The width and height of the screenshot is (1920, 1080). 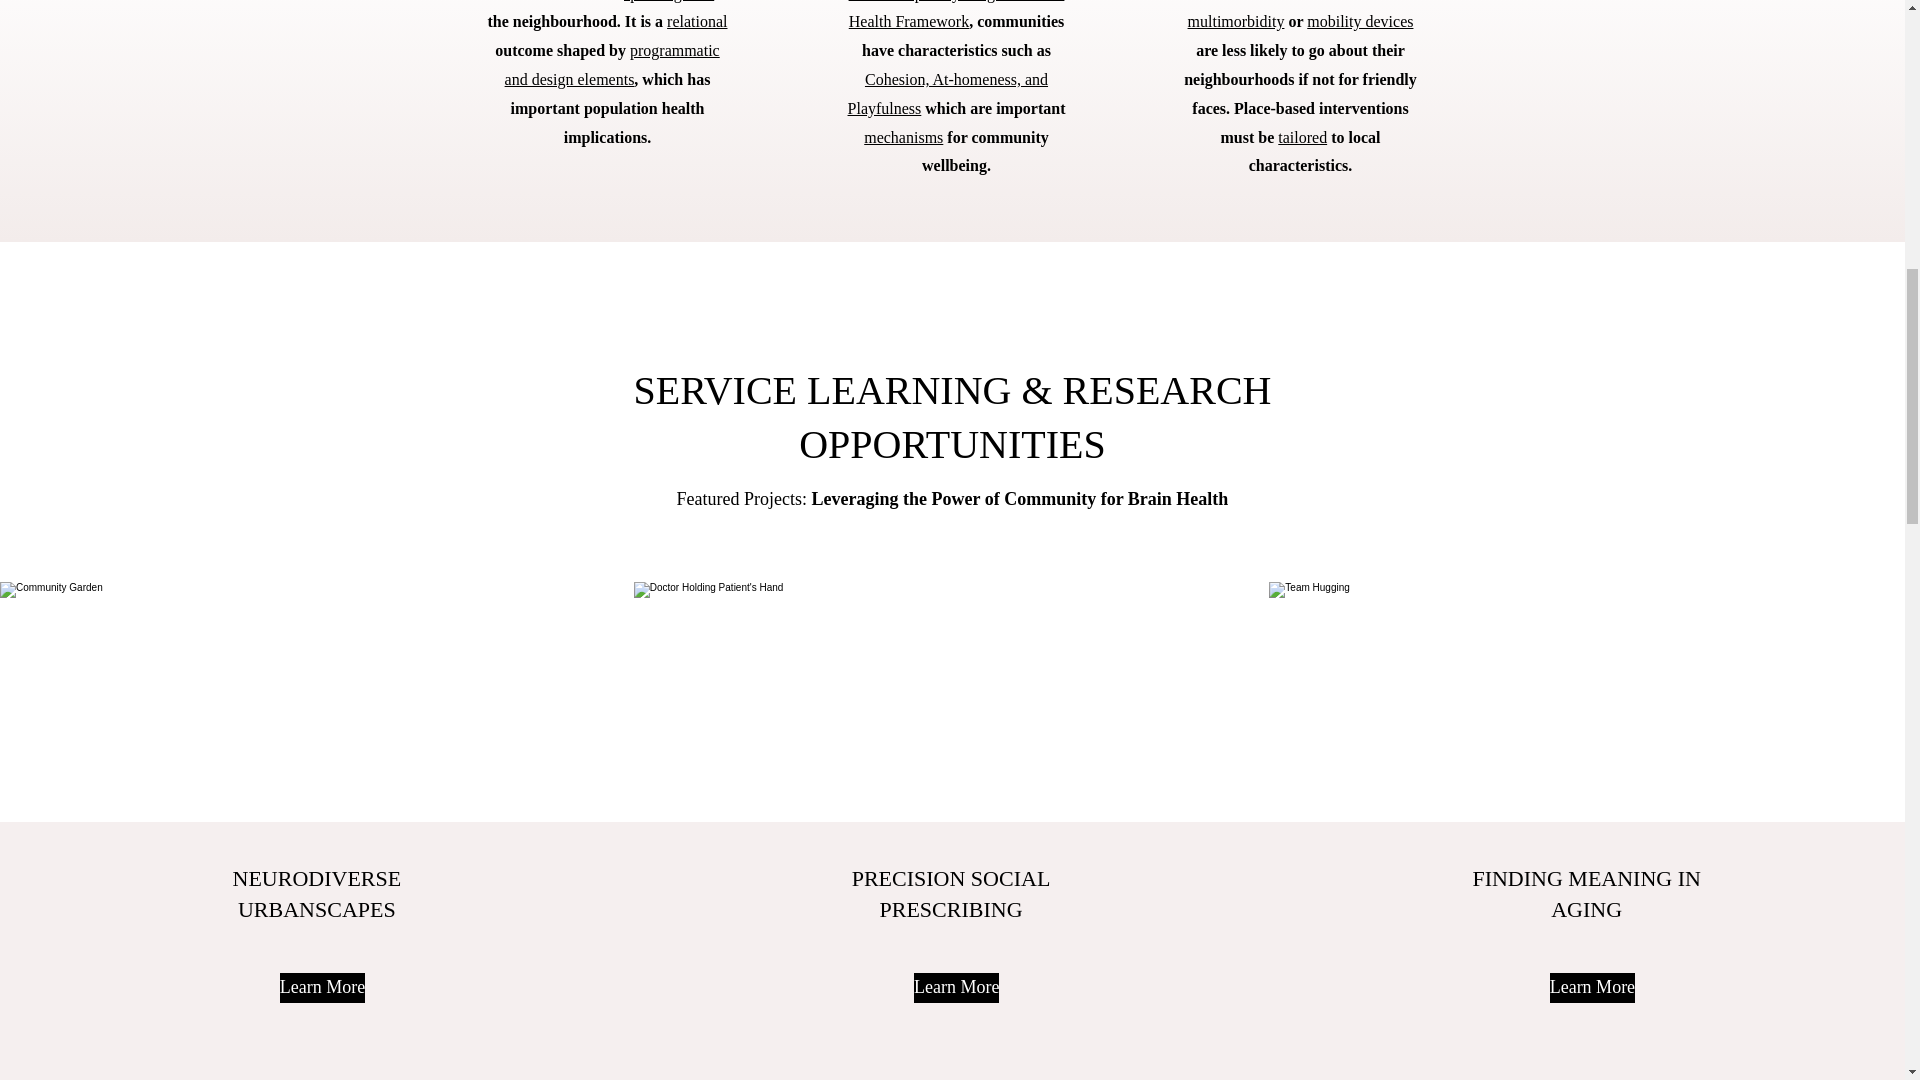 I want to click on spending time, so click(x=669, y=1).